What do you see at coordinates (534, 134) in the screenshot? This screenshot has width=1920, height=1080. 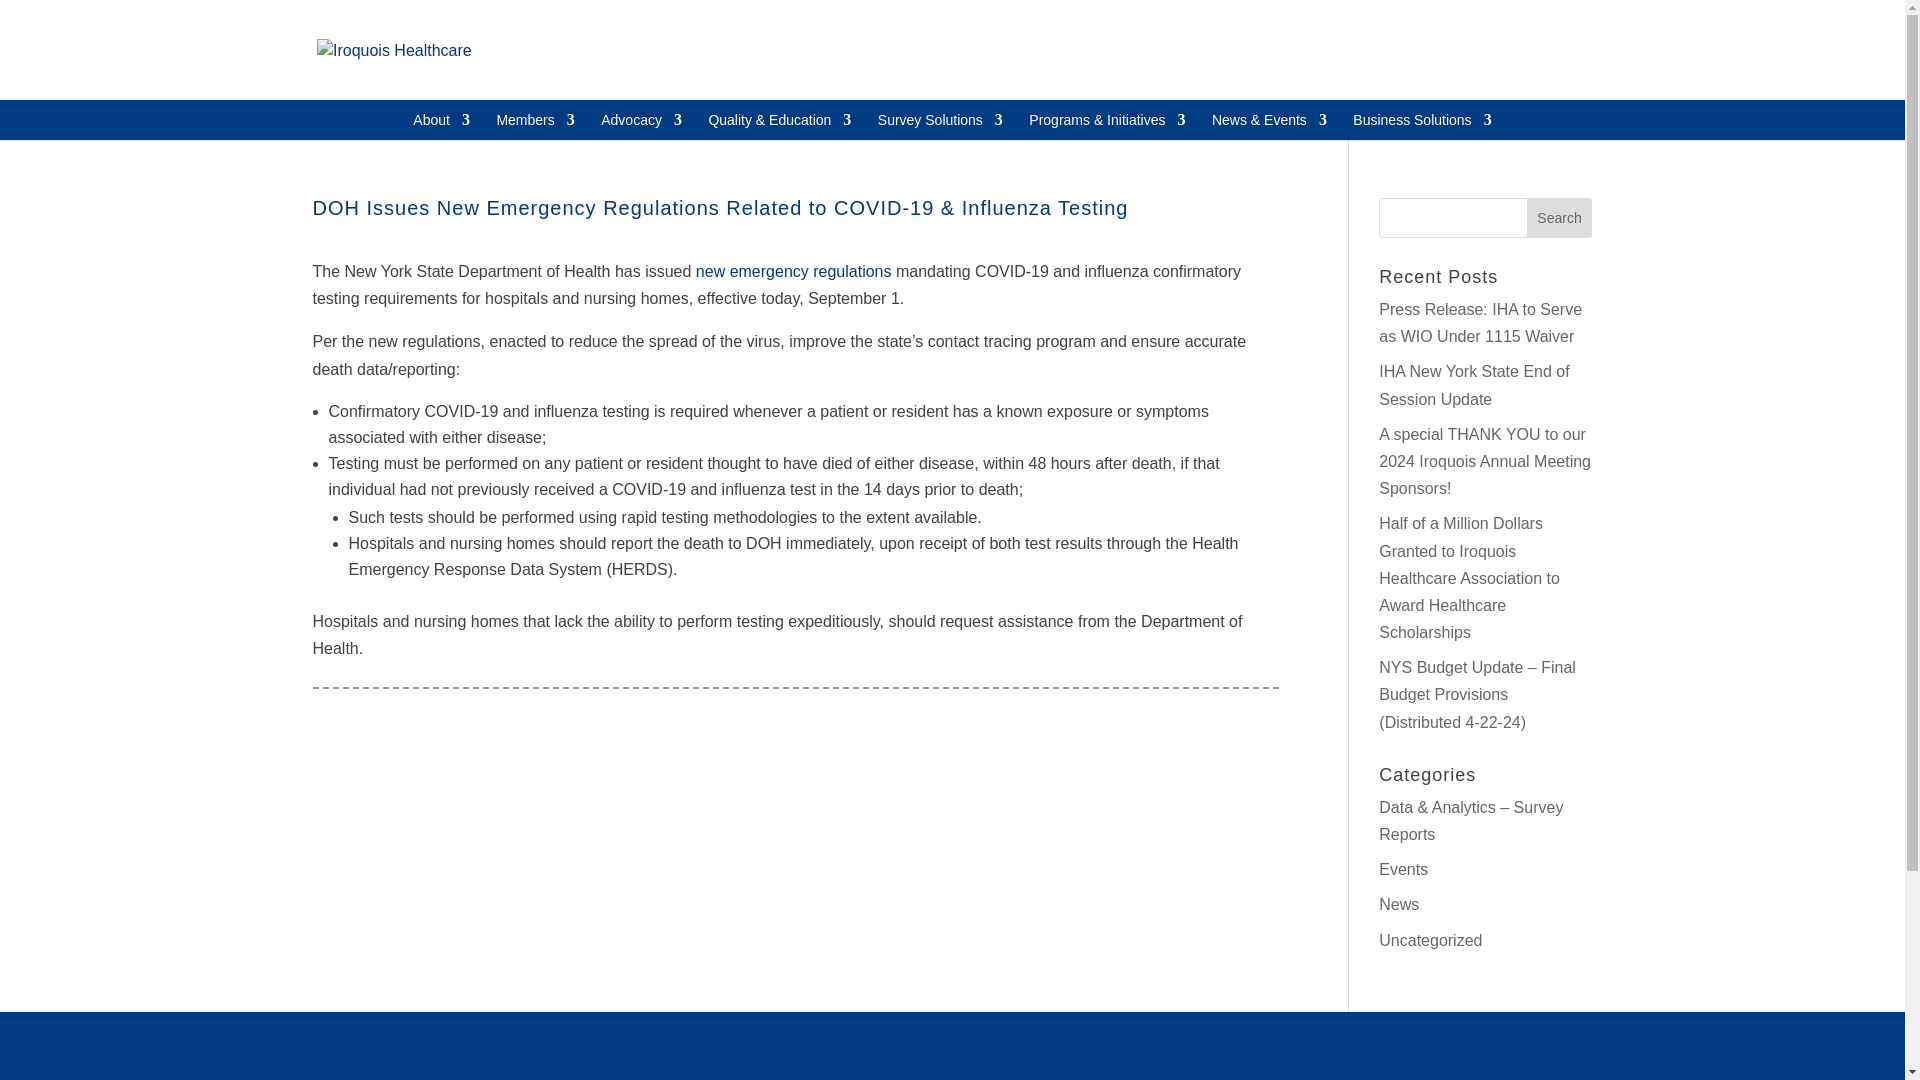 I see `Members` at bounding box center [534, 134].